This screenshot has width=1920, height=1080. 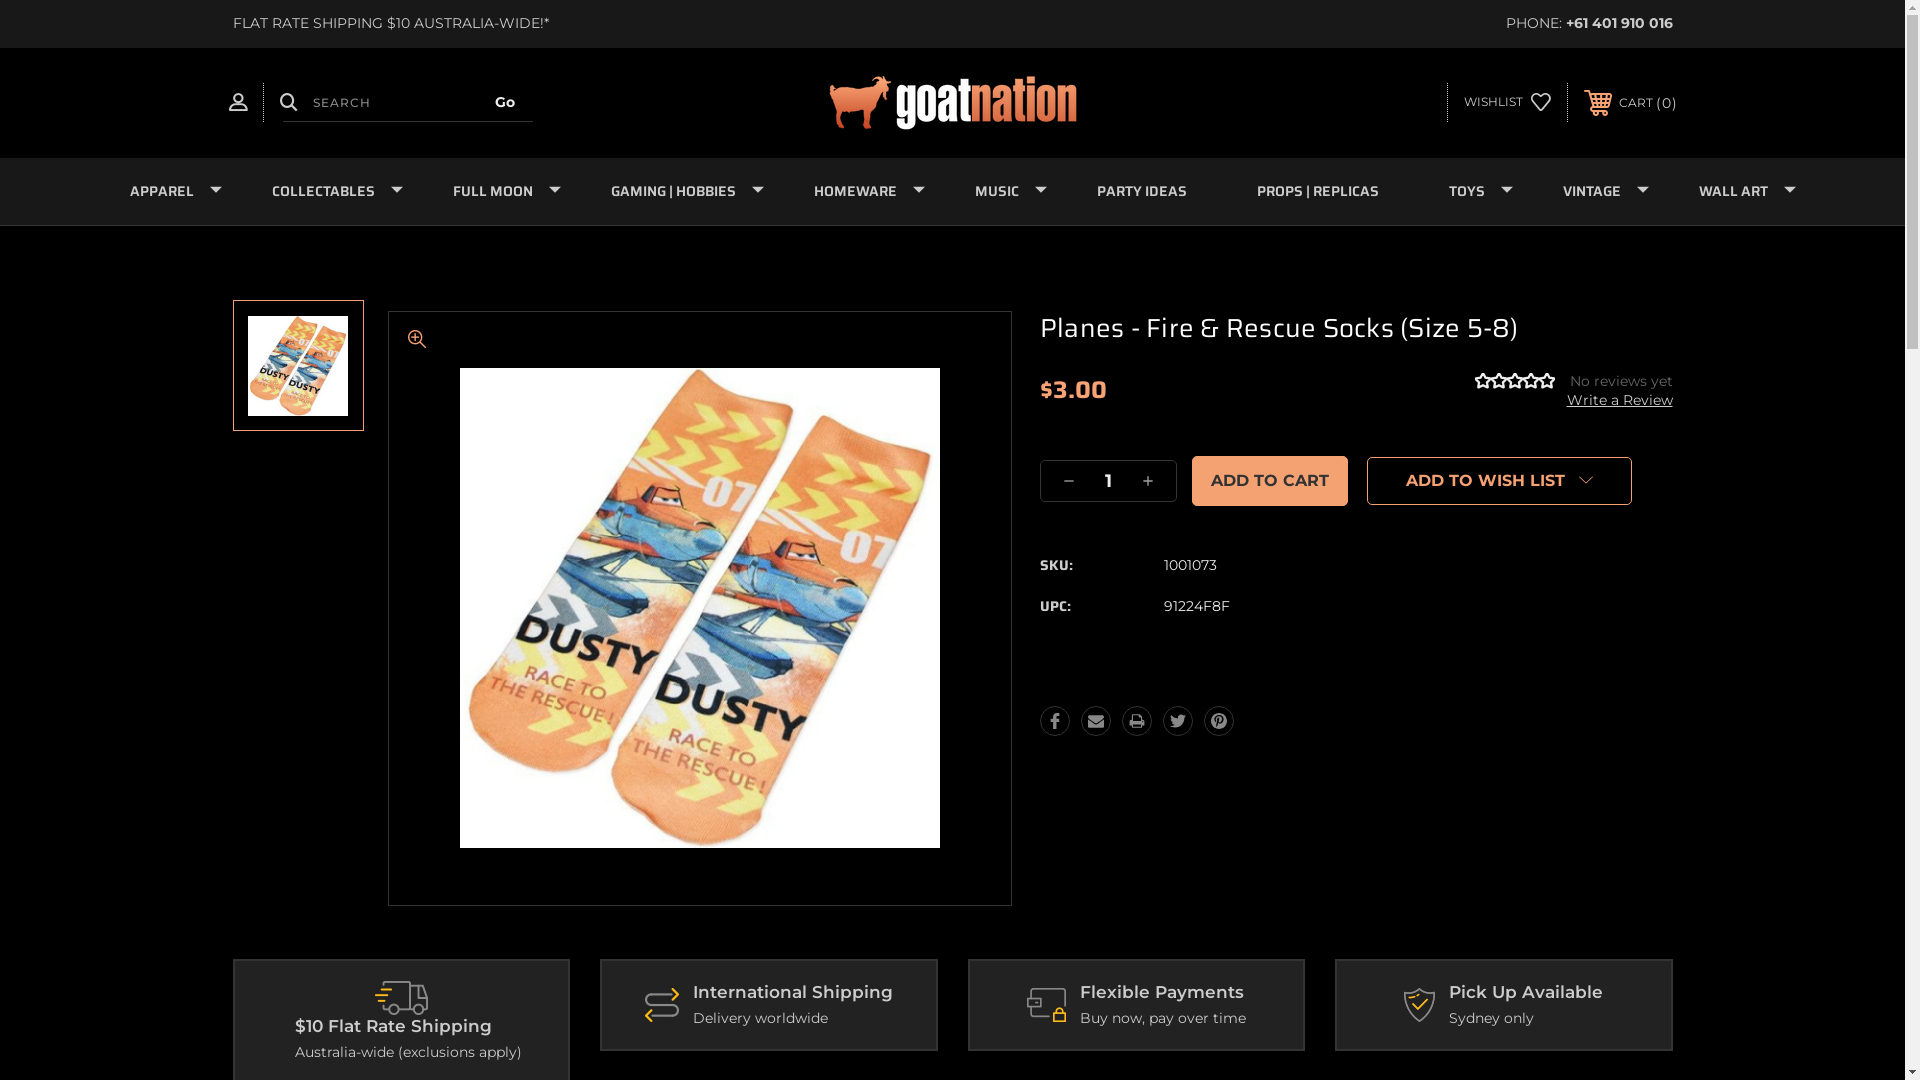 What do you see at coordinates (678, 192) in the screenshot?
I see `GAMING | HOBBIES` at bounding box center [678, 192].